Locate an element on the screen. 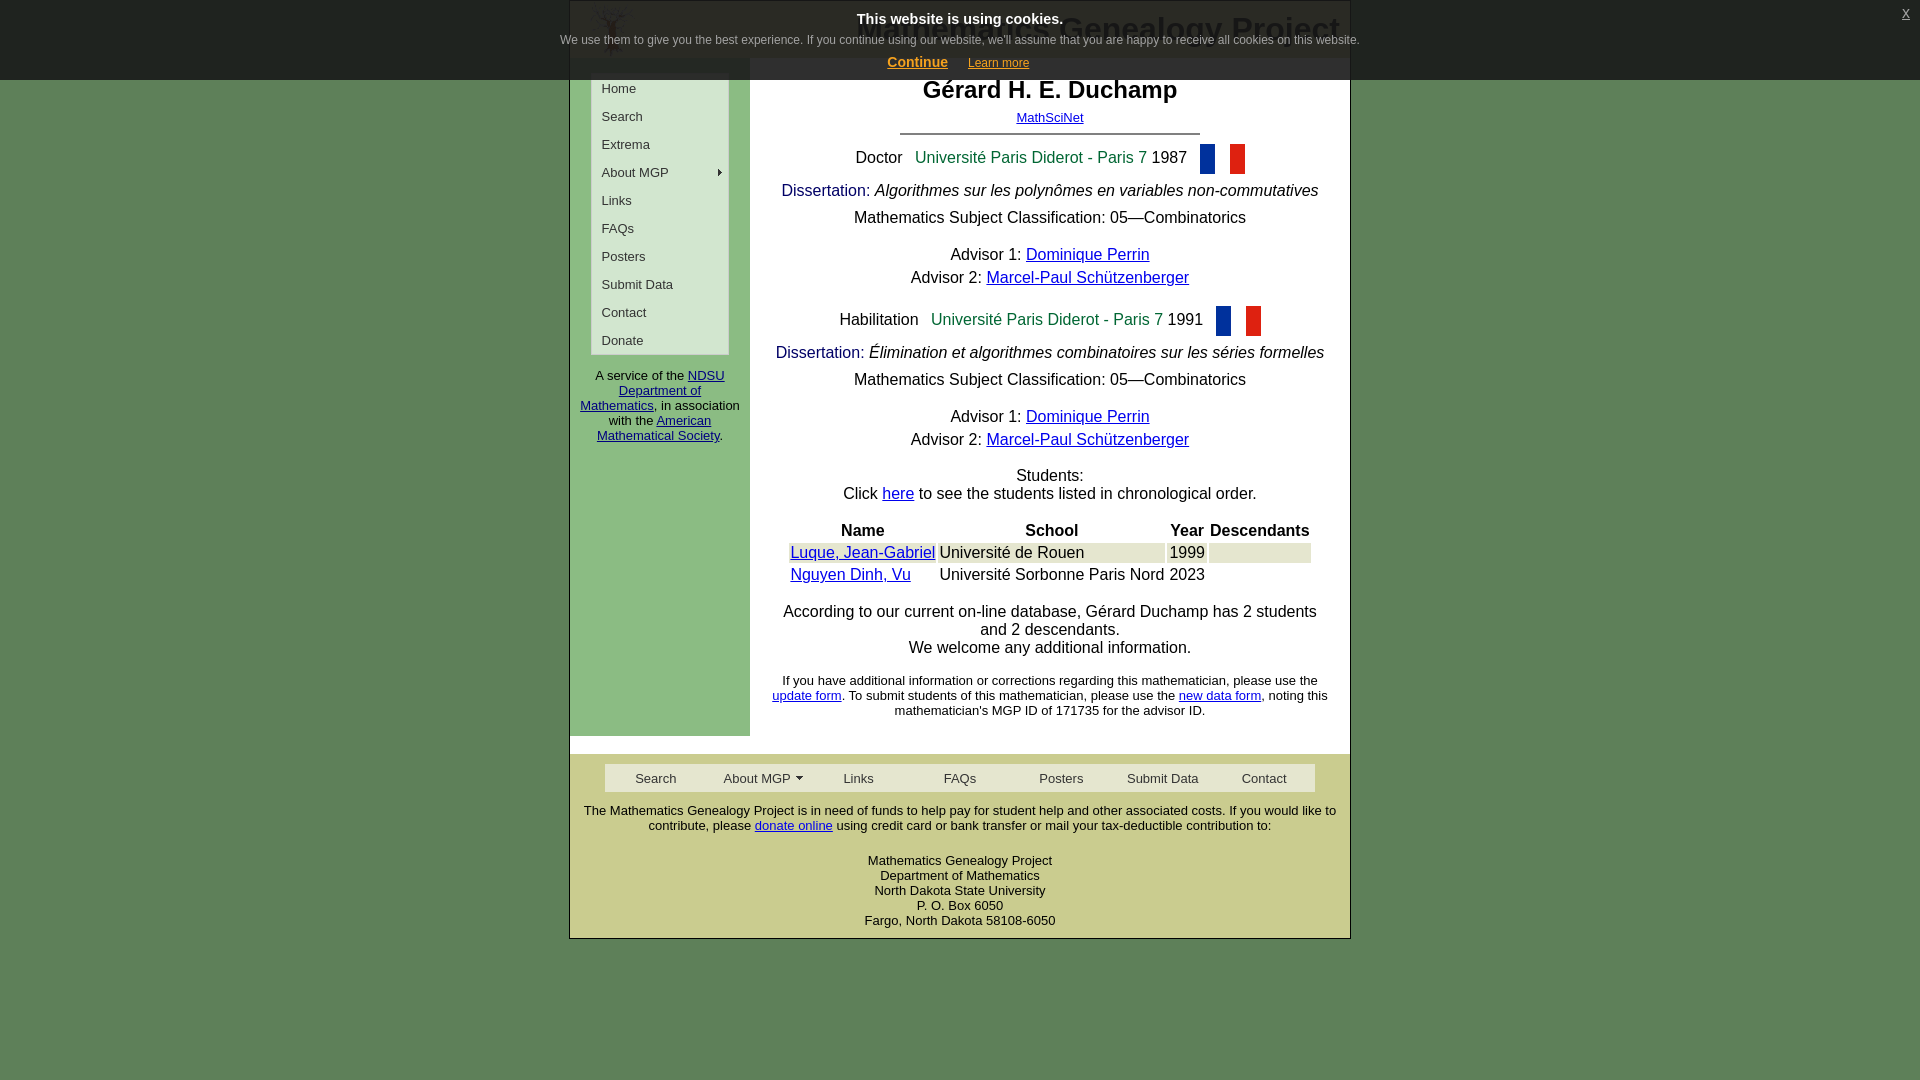  FAQs is located at coordinates (660, 227).